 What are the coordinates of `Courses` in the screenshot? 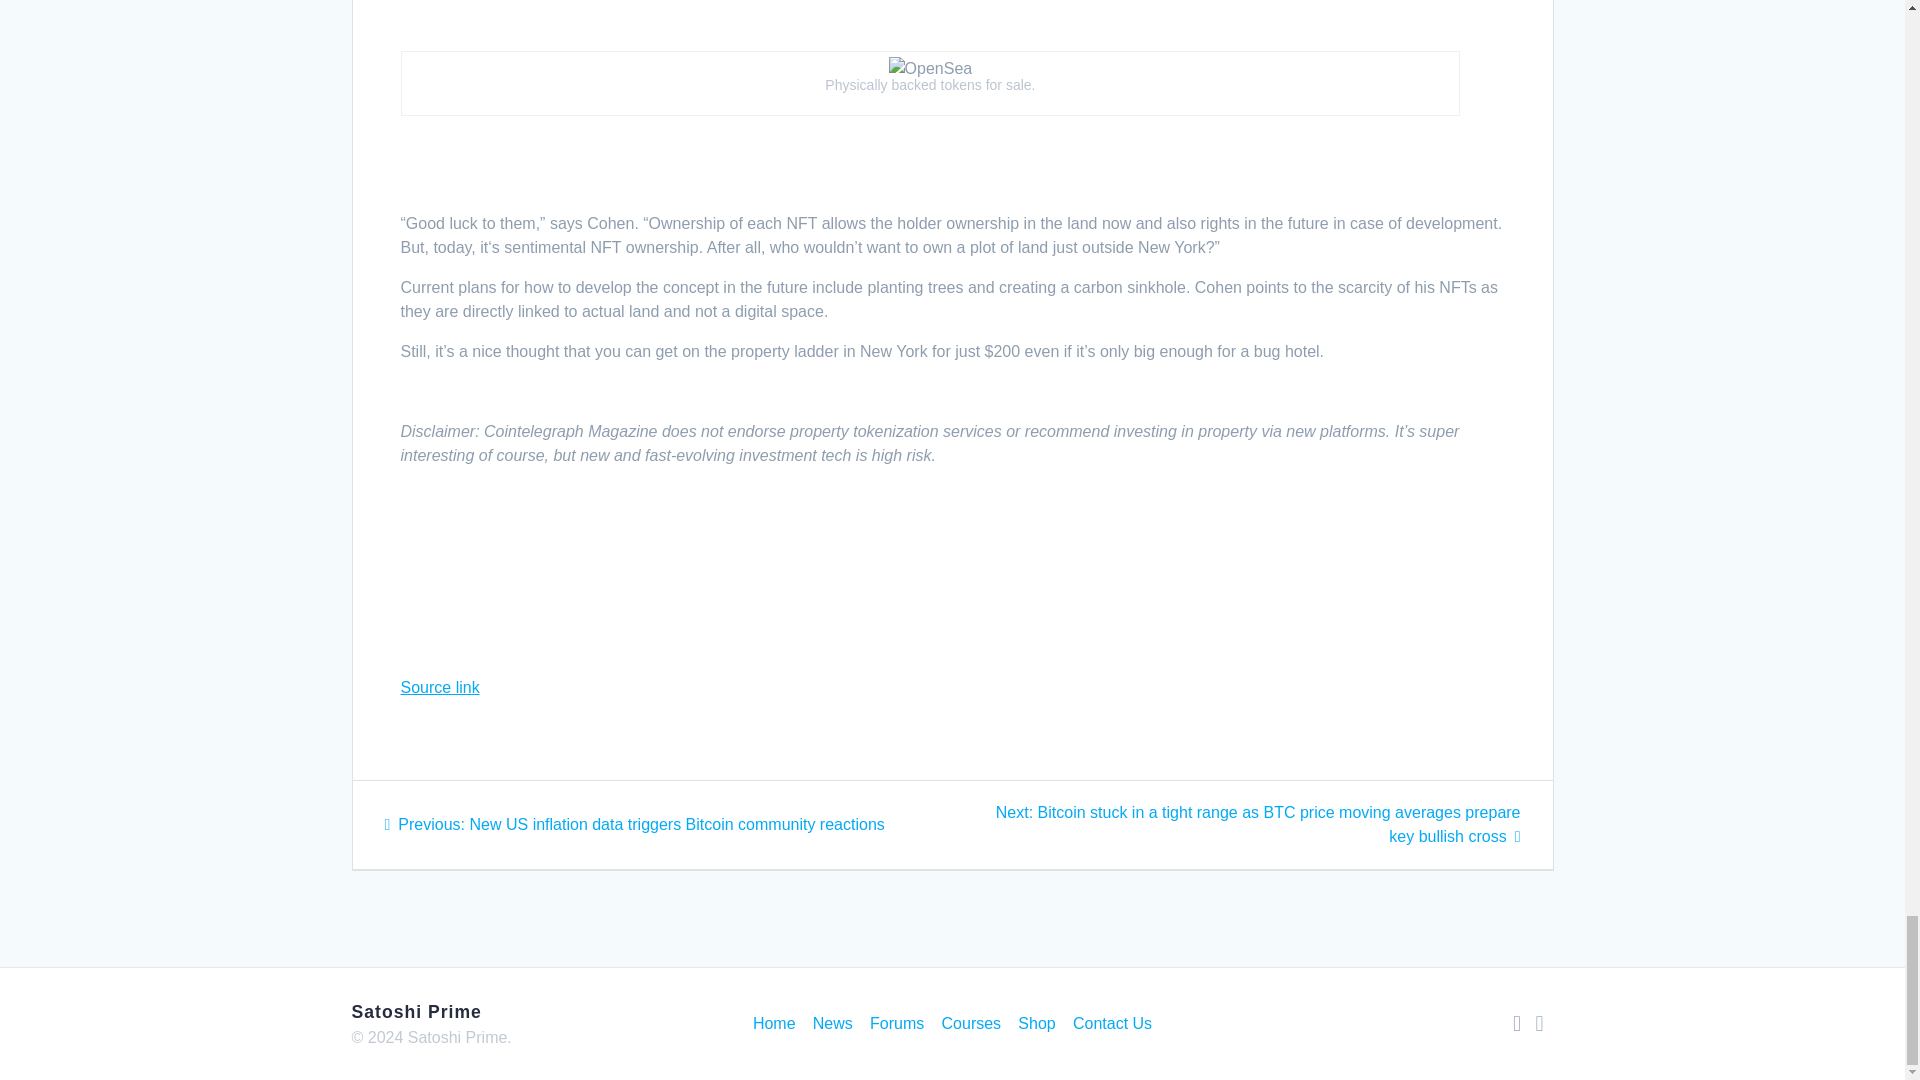 It's located at (972, 1024).